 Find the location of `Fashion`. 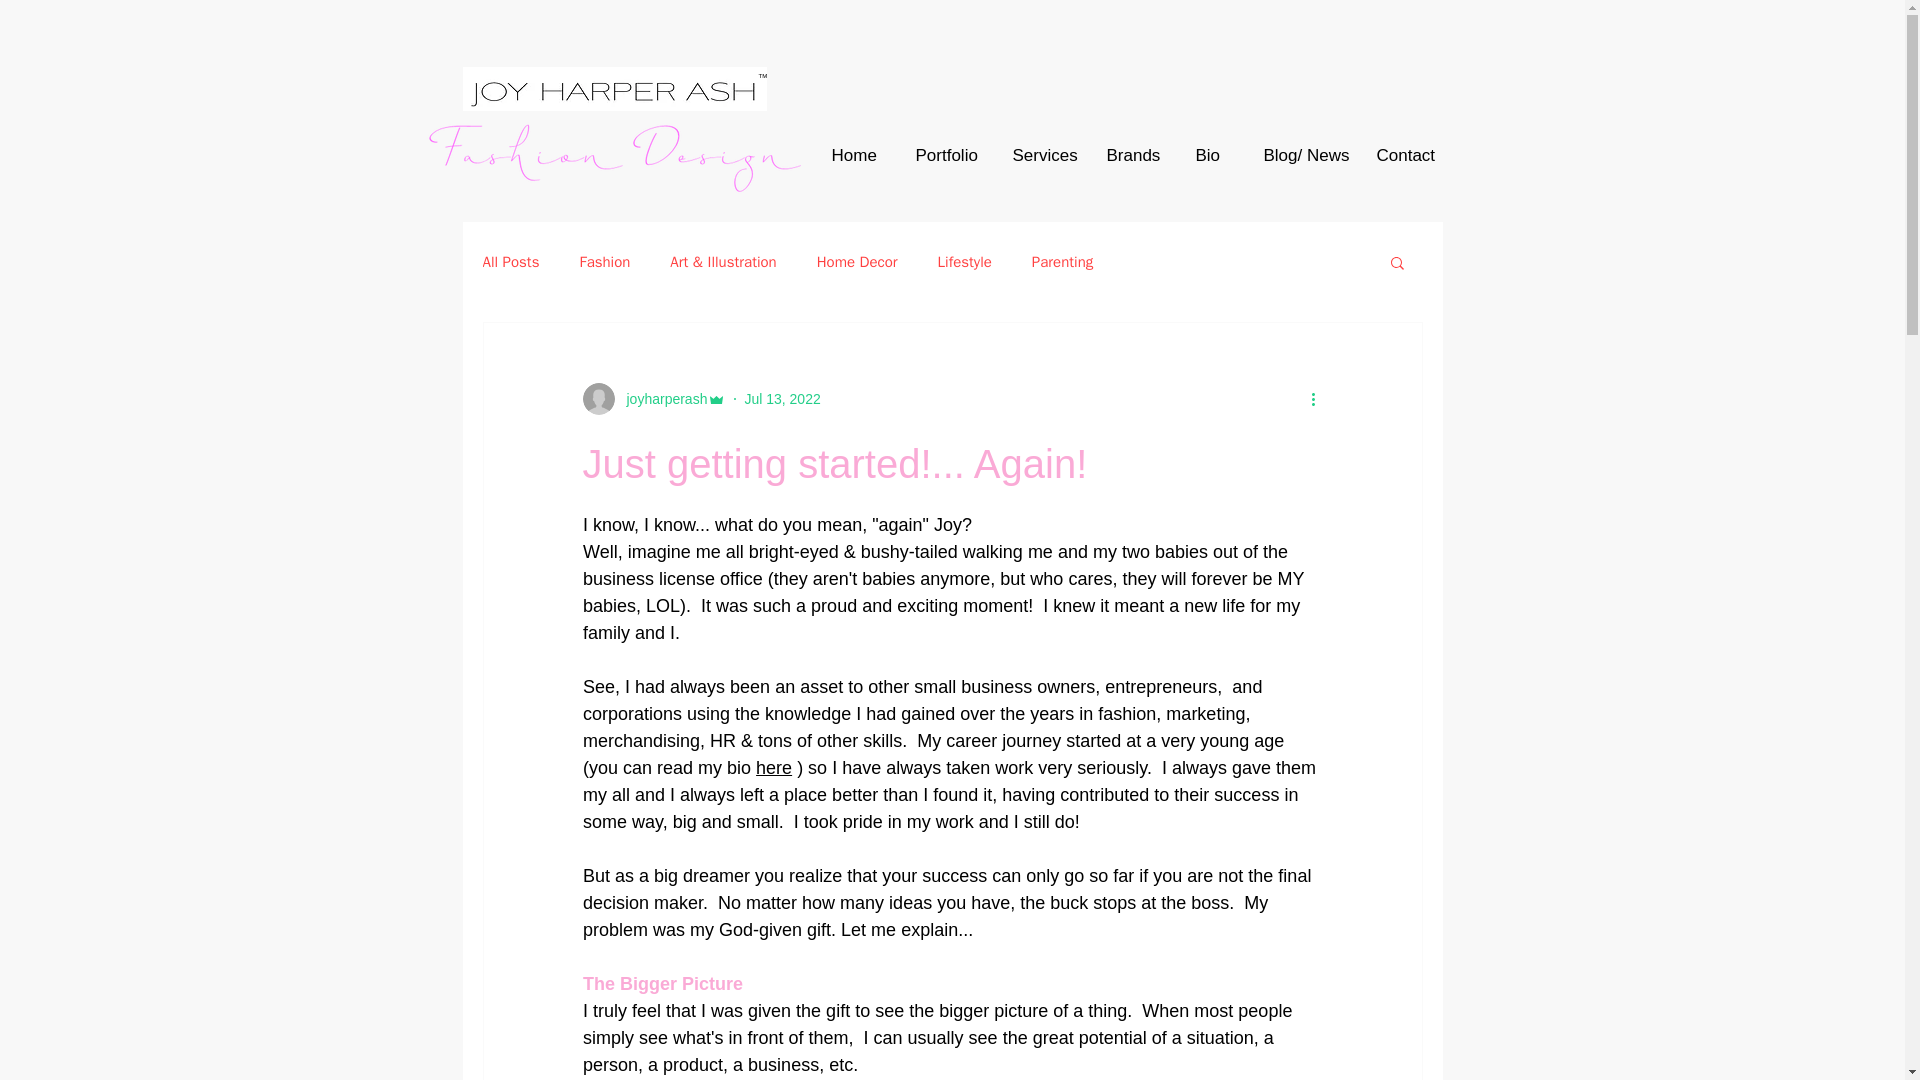

Fashion is located at coordinates (604, 261).